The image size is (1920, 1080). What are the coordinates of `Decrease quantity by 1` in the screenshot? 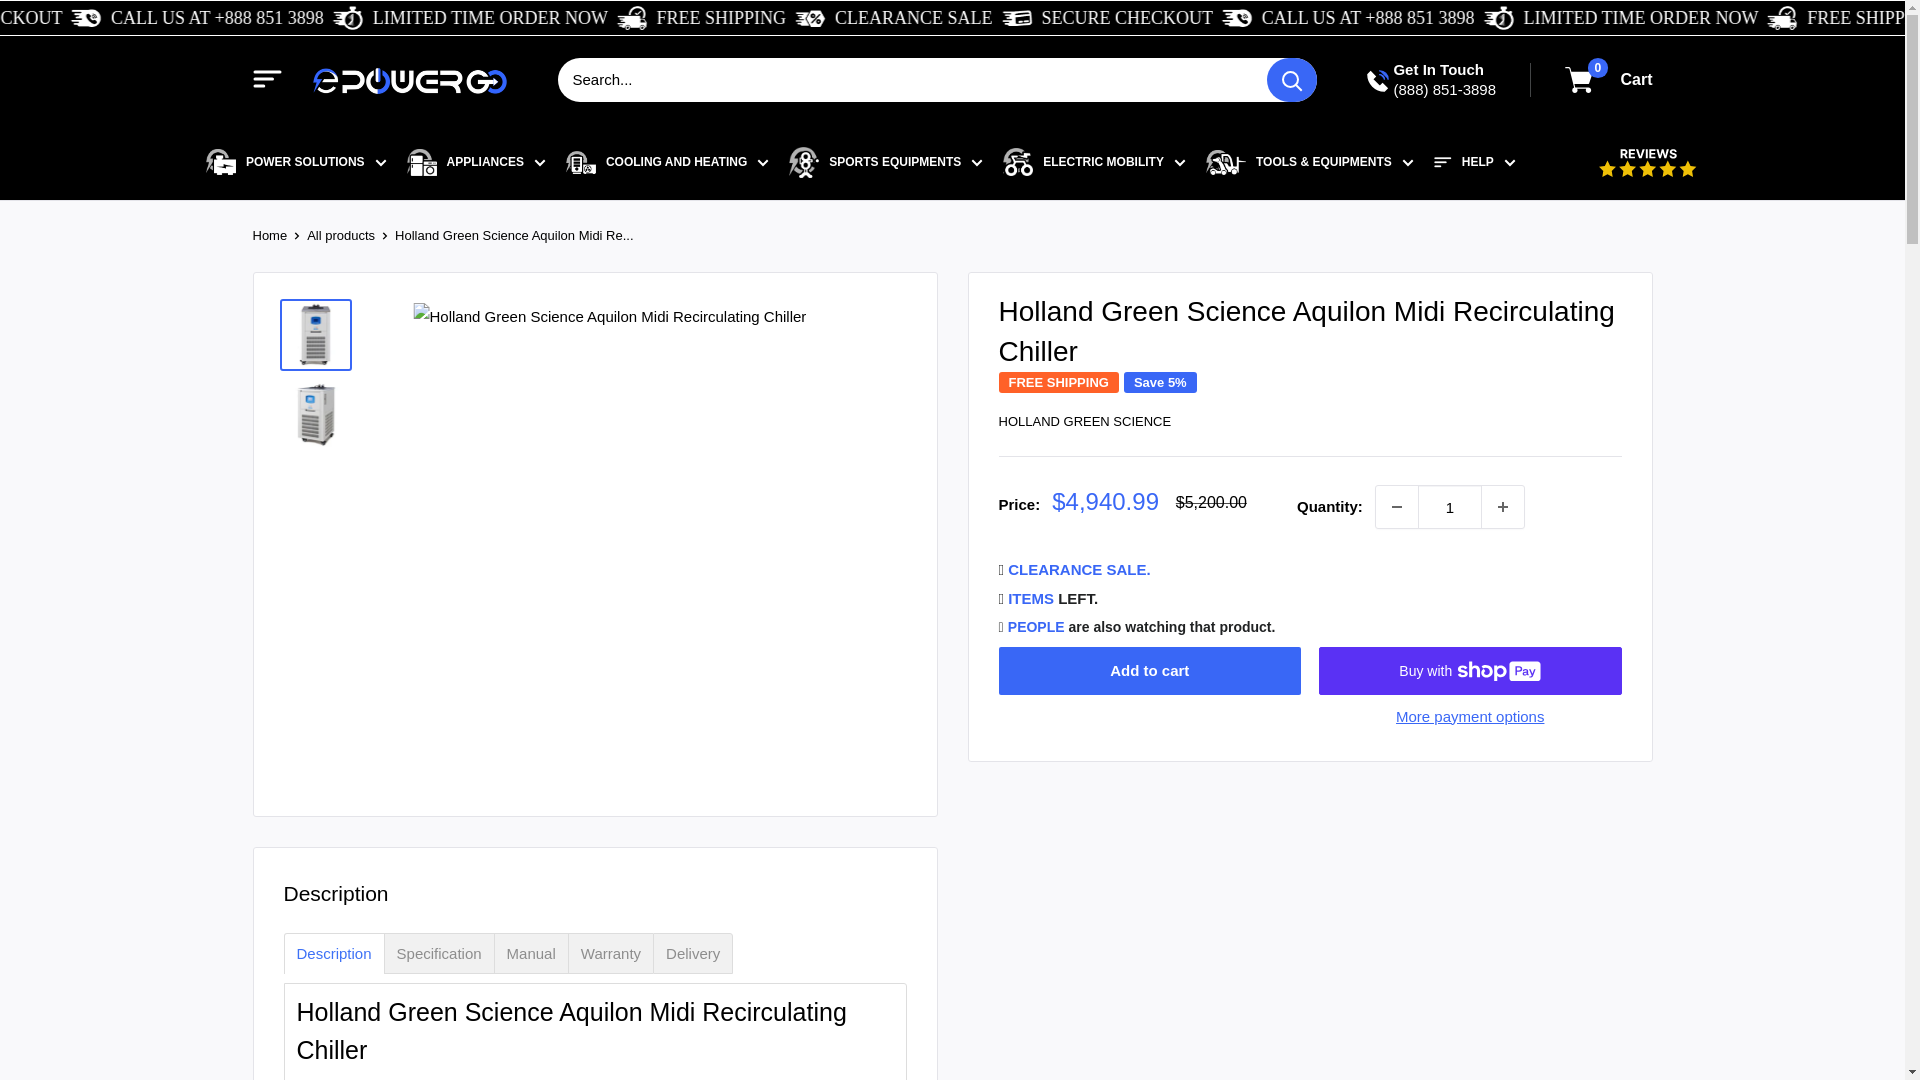 It's located at (1397, 507).